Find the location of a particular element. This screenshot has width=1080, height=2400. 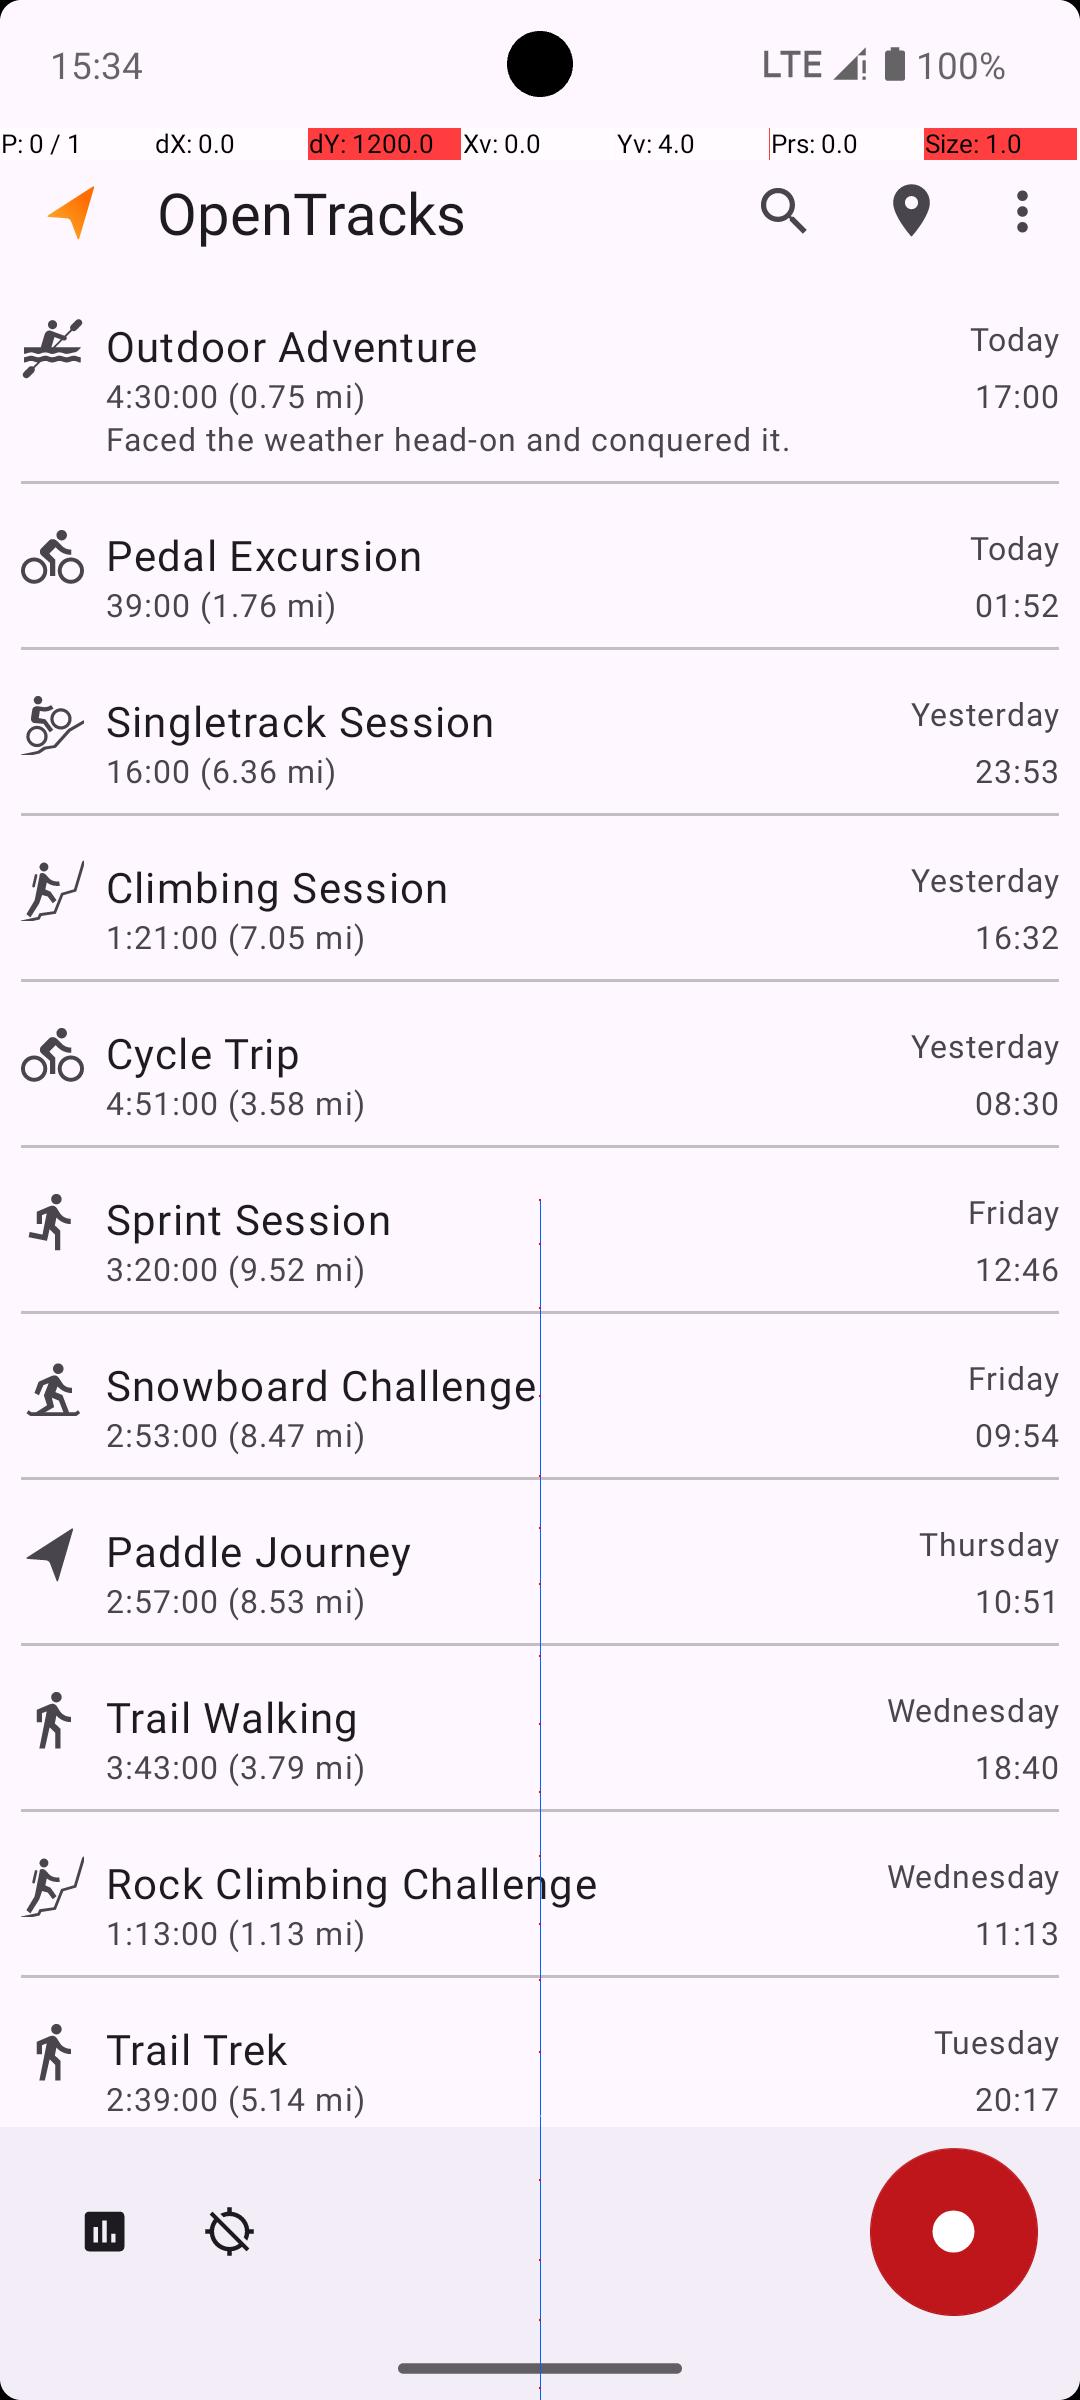

Singletrack Session is located at coordinates (300, 720).